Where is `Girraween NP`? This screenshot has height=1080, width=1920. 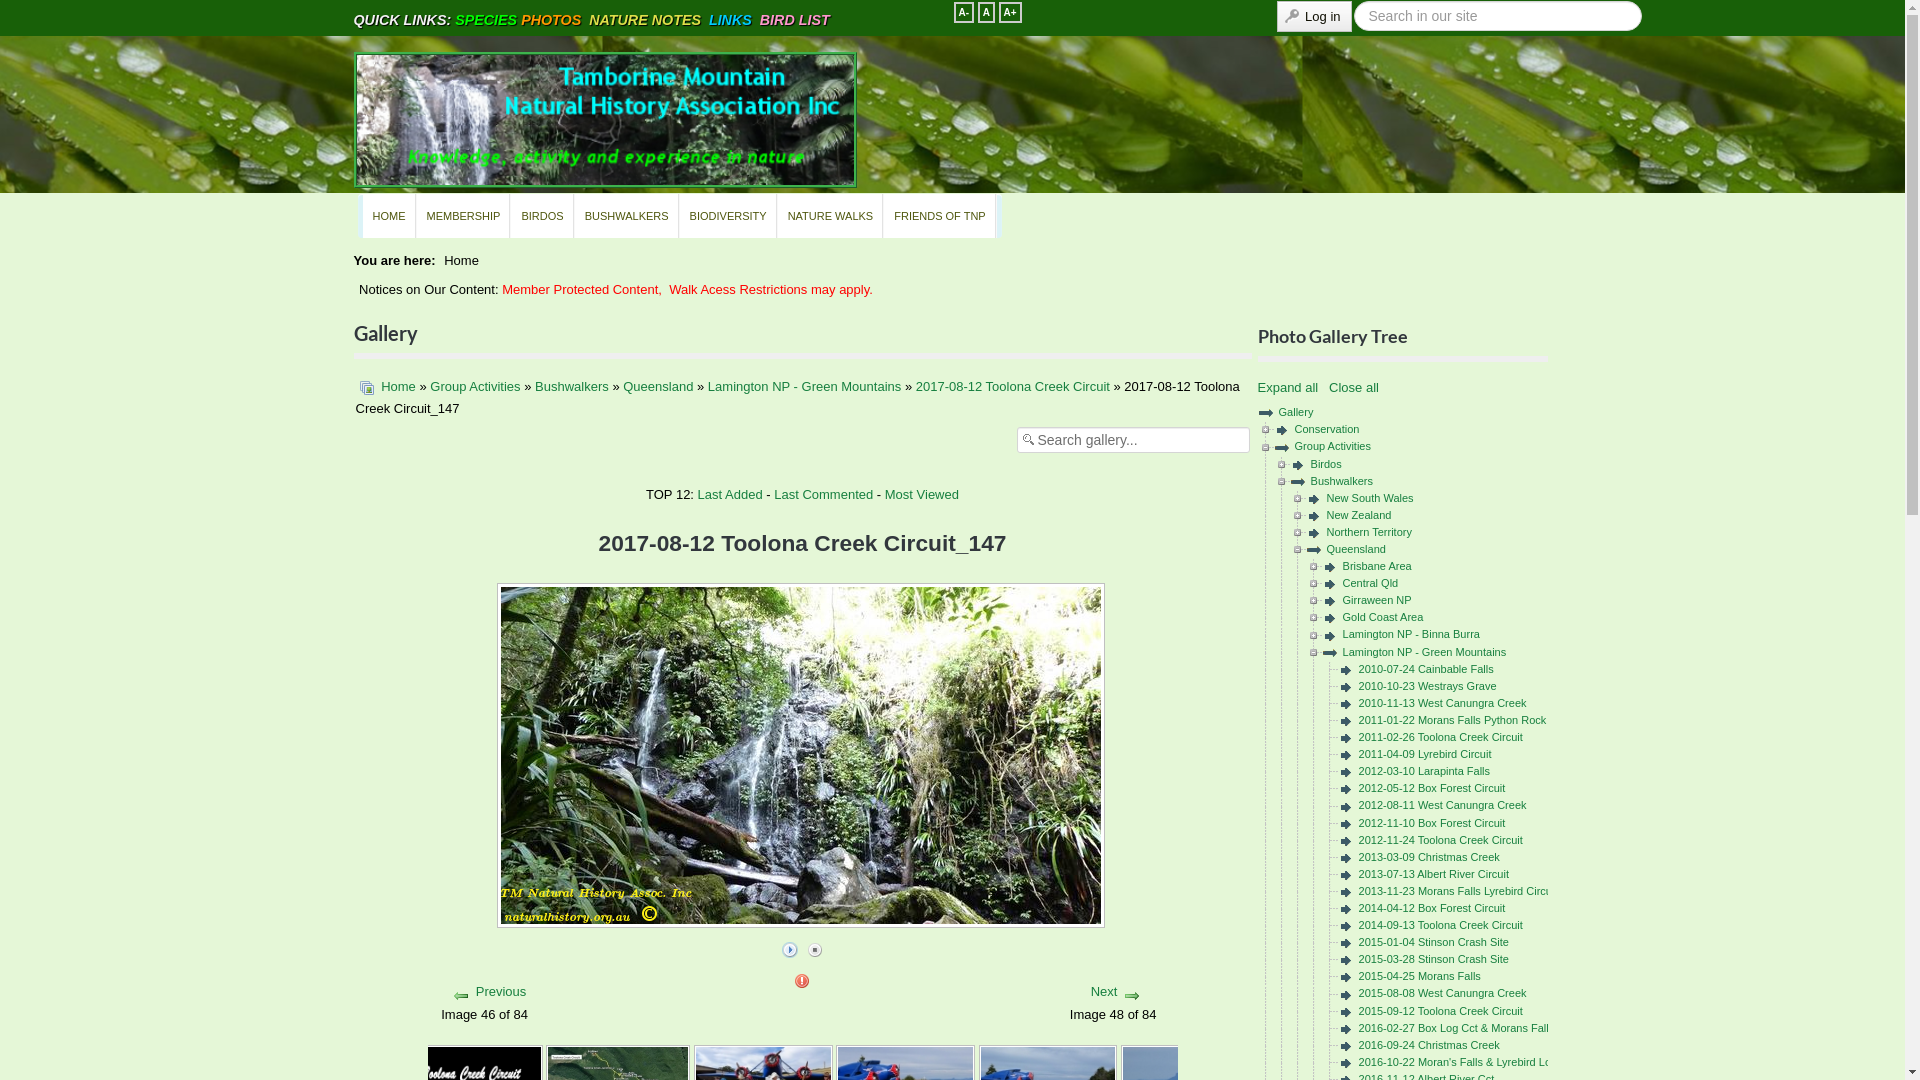
Girraween NP is located at coordinates (1378, 600).